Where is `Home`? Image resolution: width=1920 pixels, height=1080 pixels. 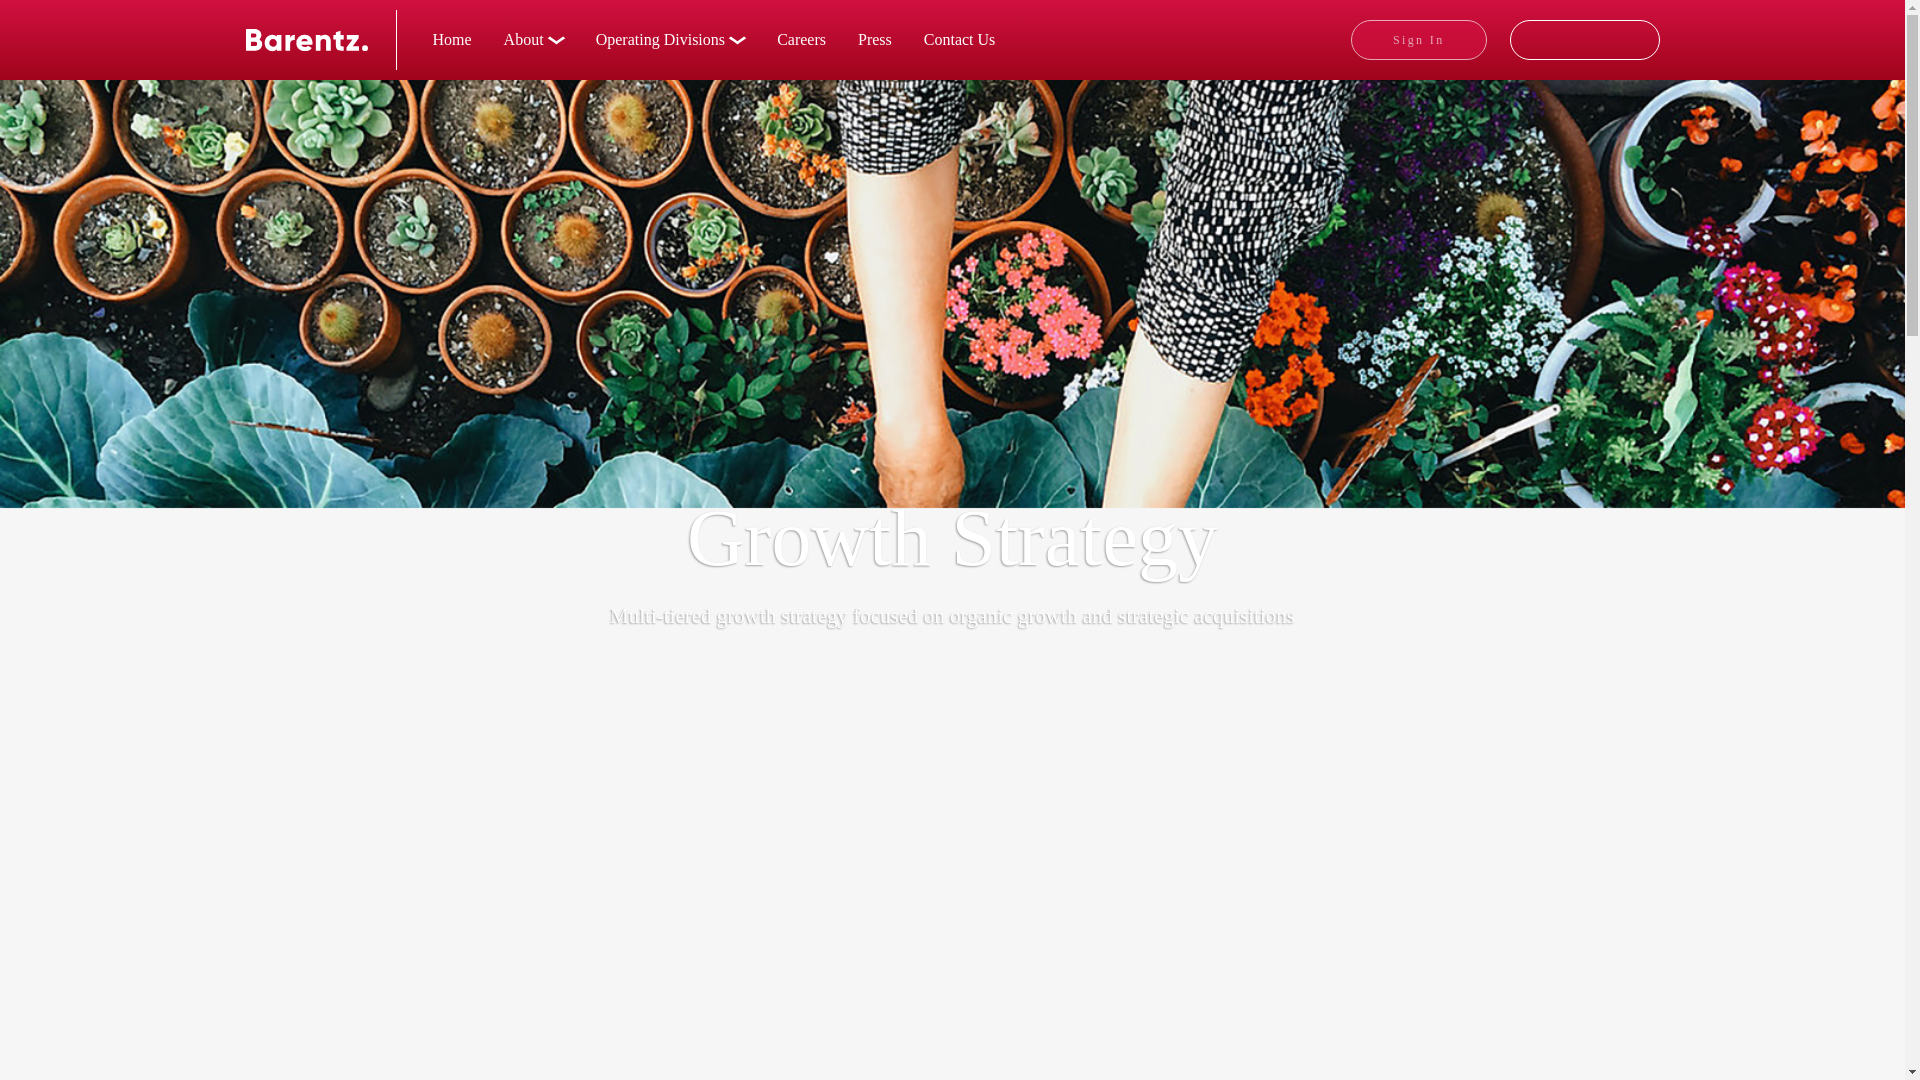 Home is located at coordinates (452, 40).